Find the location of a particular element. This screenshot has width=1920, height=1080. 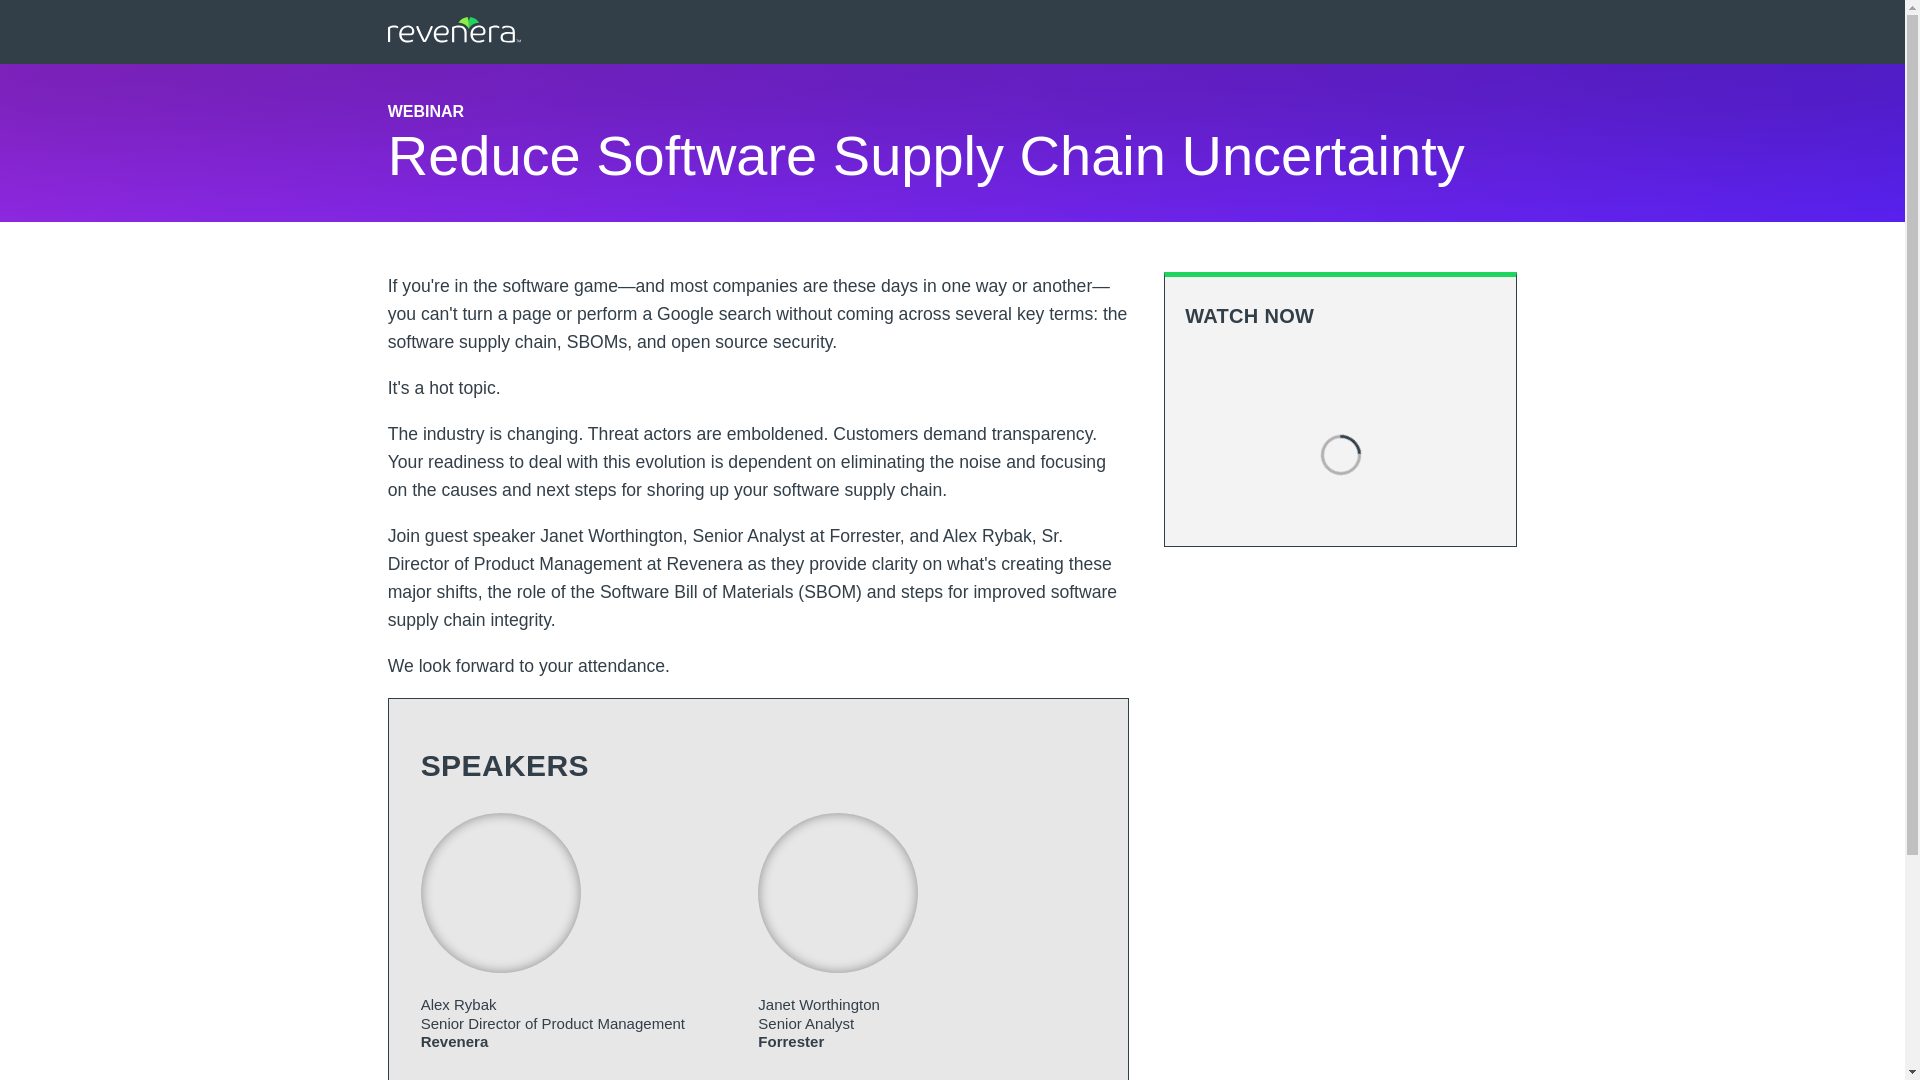

Watch Now is located at coordinates (1340, 374).